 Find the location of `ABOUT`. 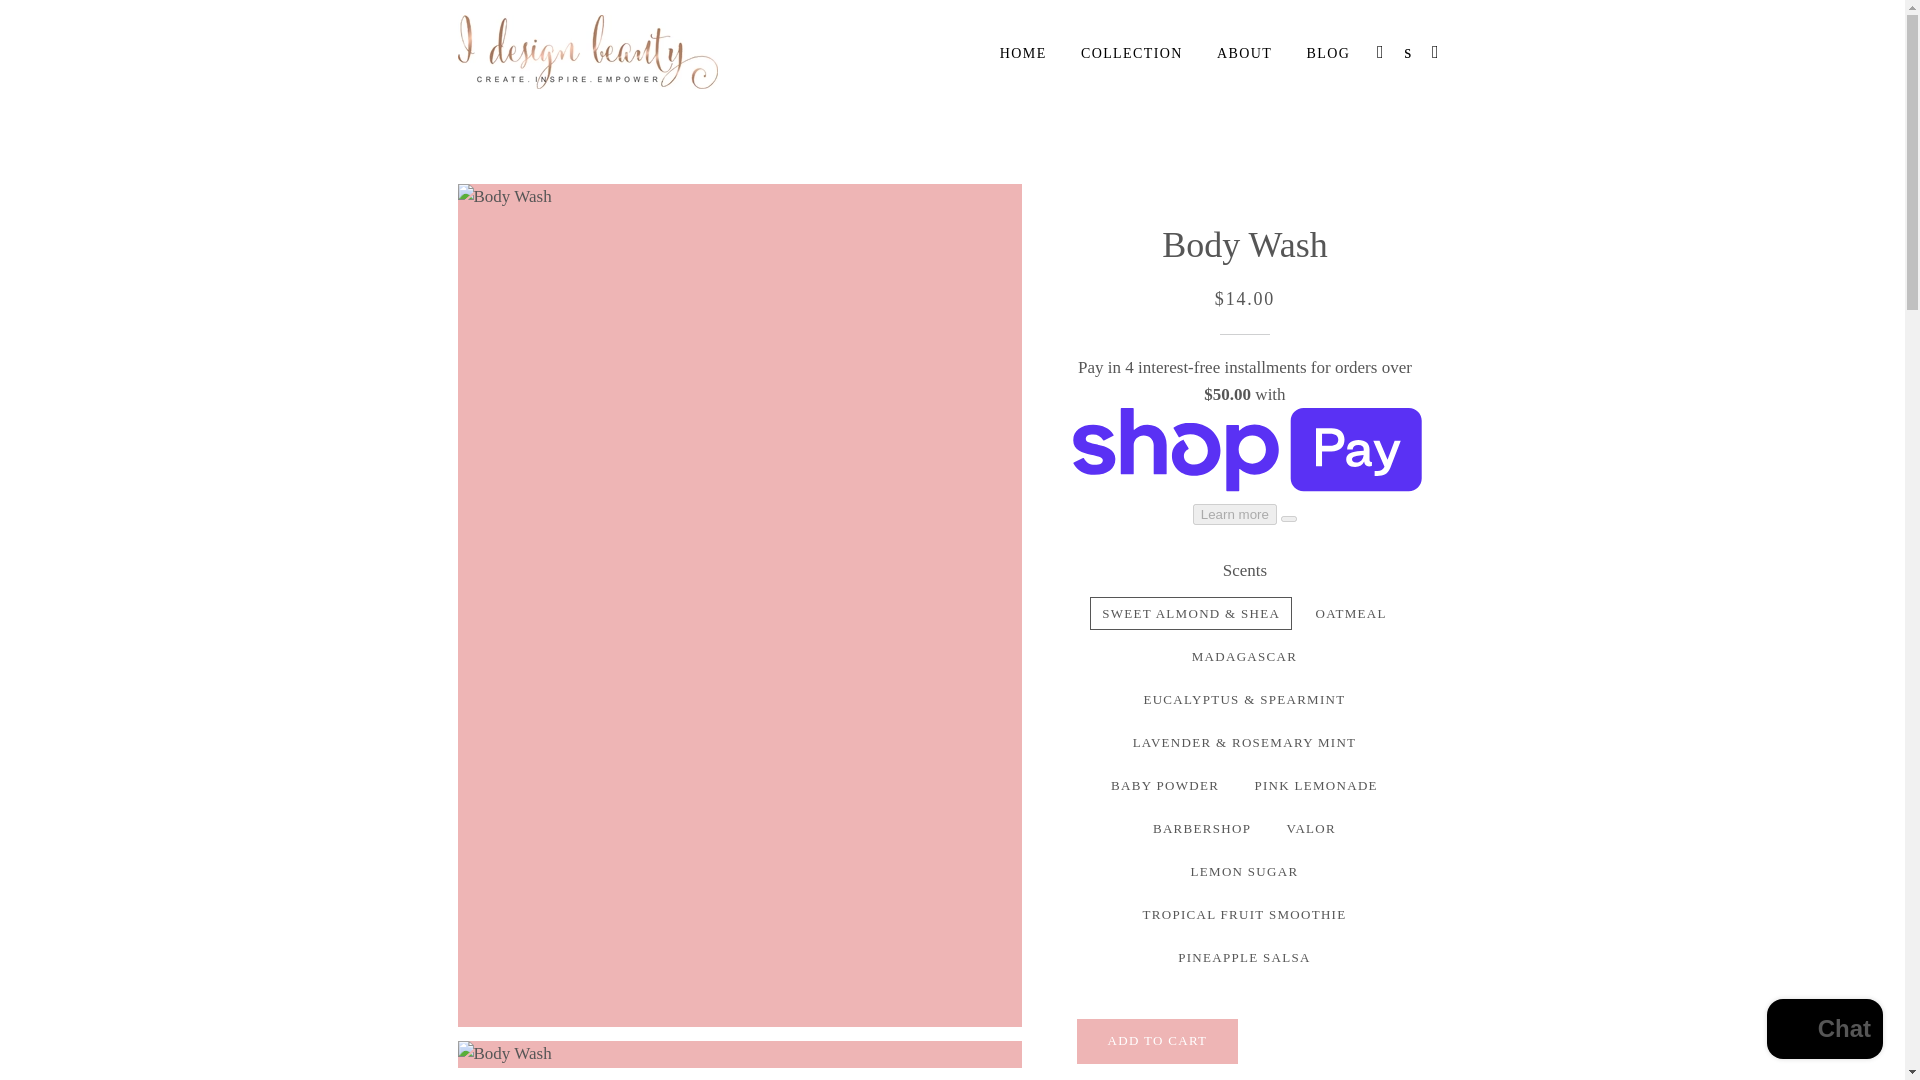

ABOUT is located at coordinates (1244, 54).